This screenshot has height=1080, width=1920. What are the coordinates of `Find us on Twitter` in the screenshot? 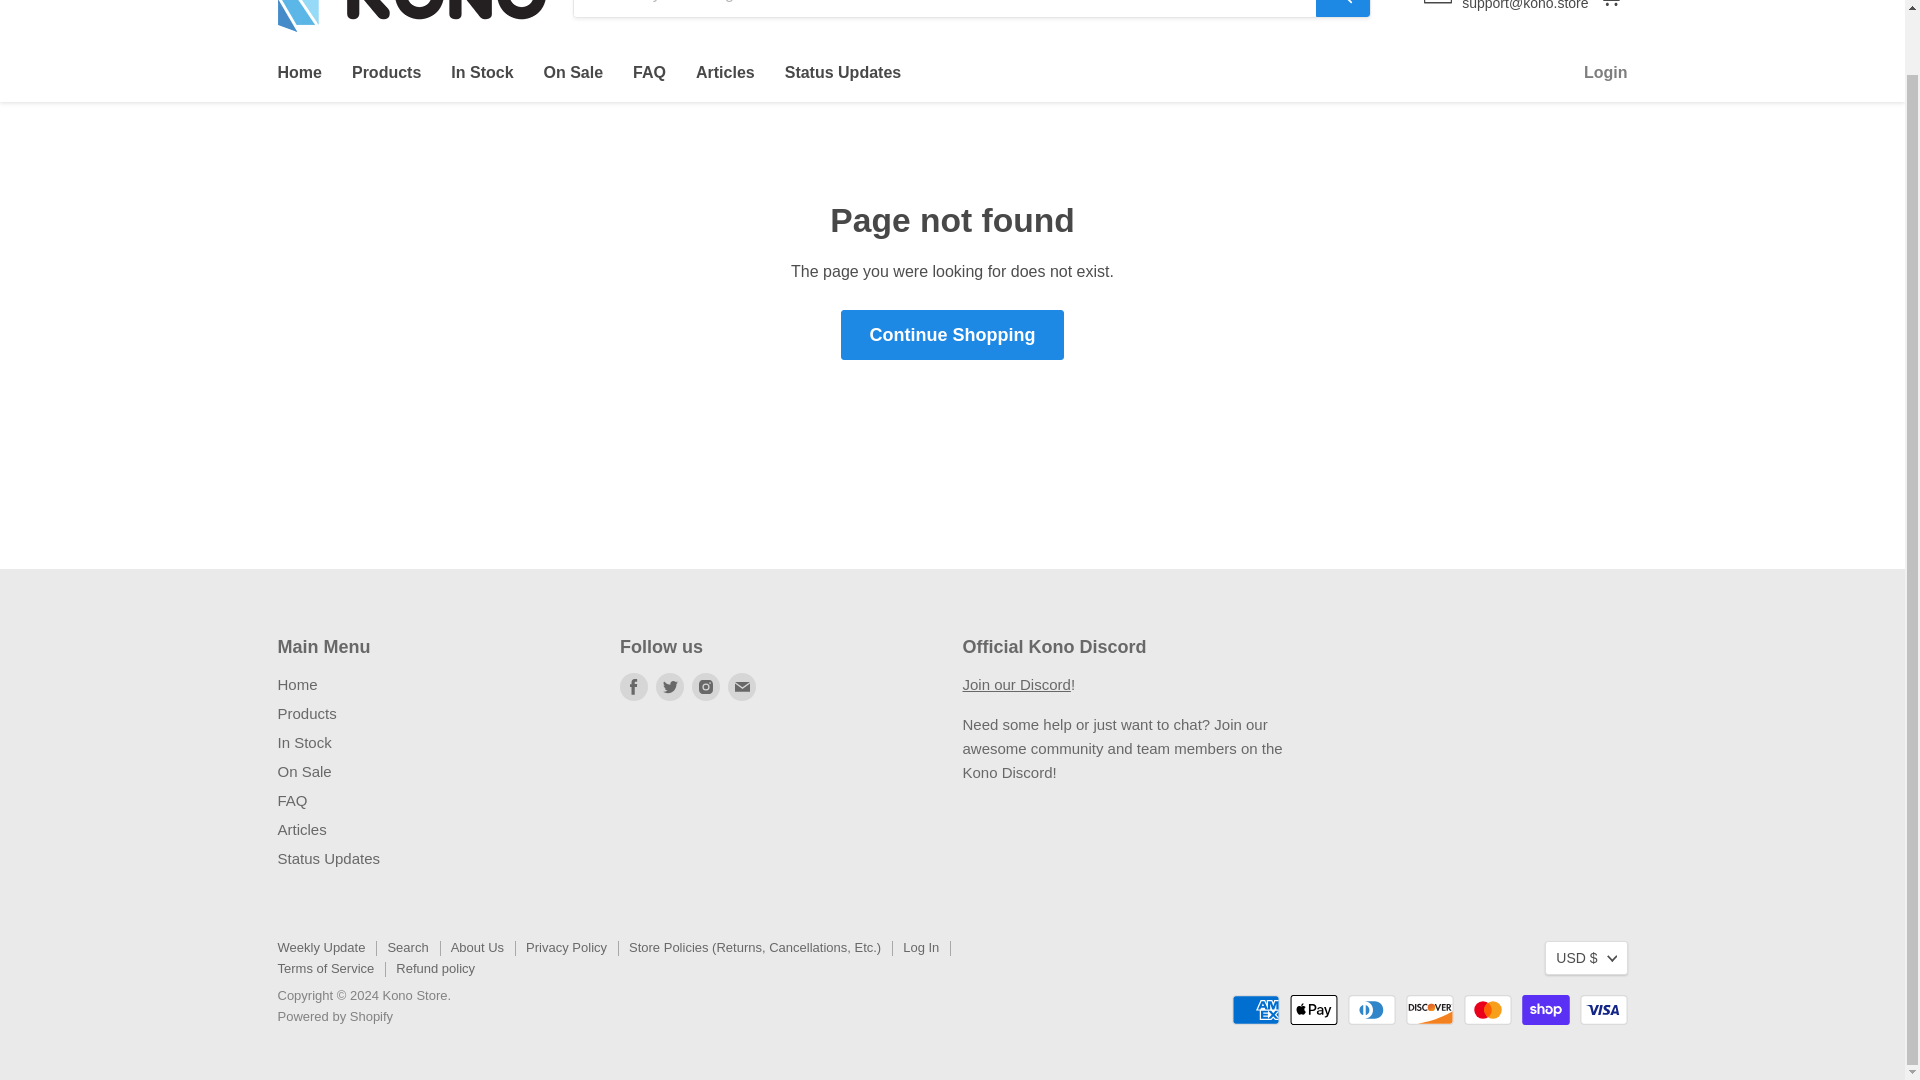 It's located at (670, 686).